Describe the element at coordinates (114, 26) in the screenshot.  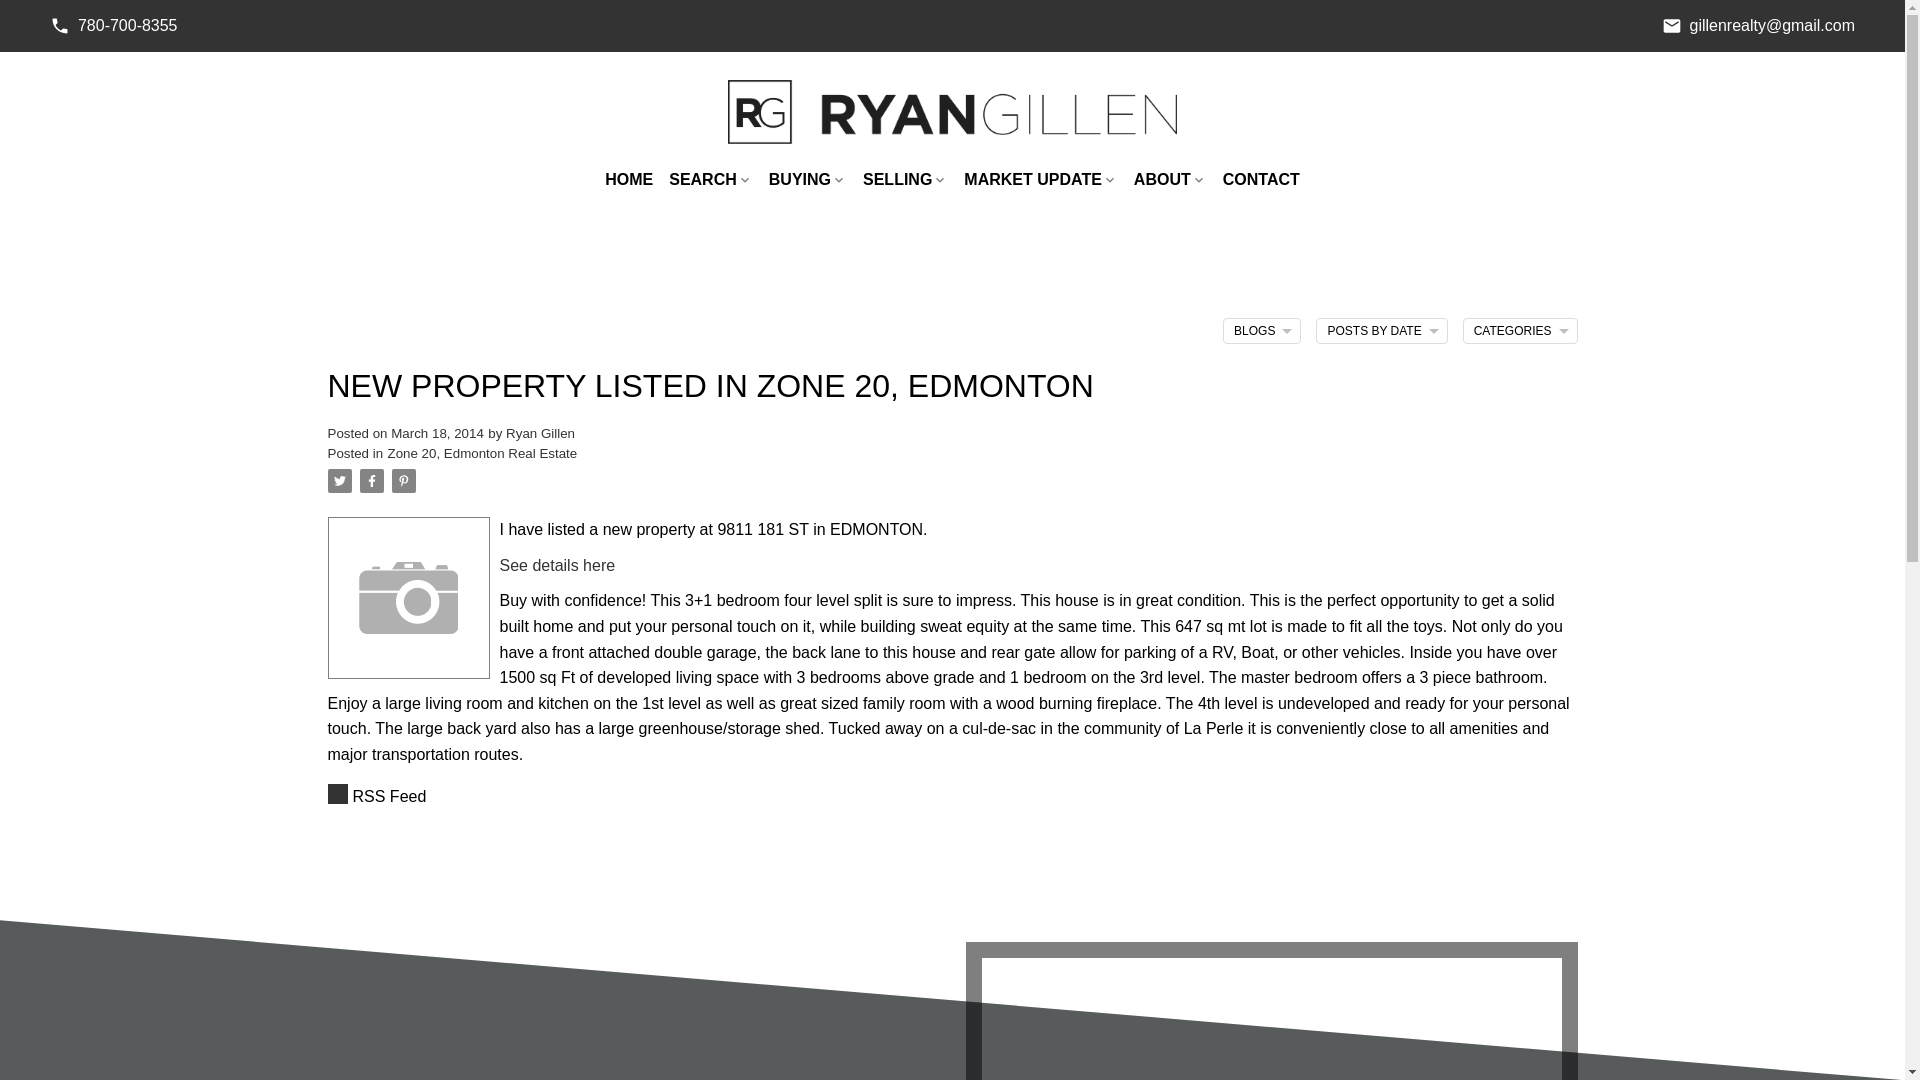
I see `780-700-8355` at that location.